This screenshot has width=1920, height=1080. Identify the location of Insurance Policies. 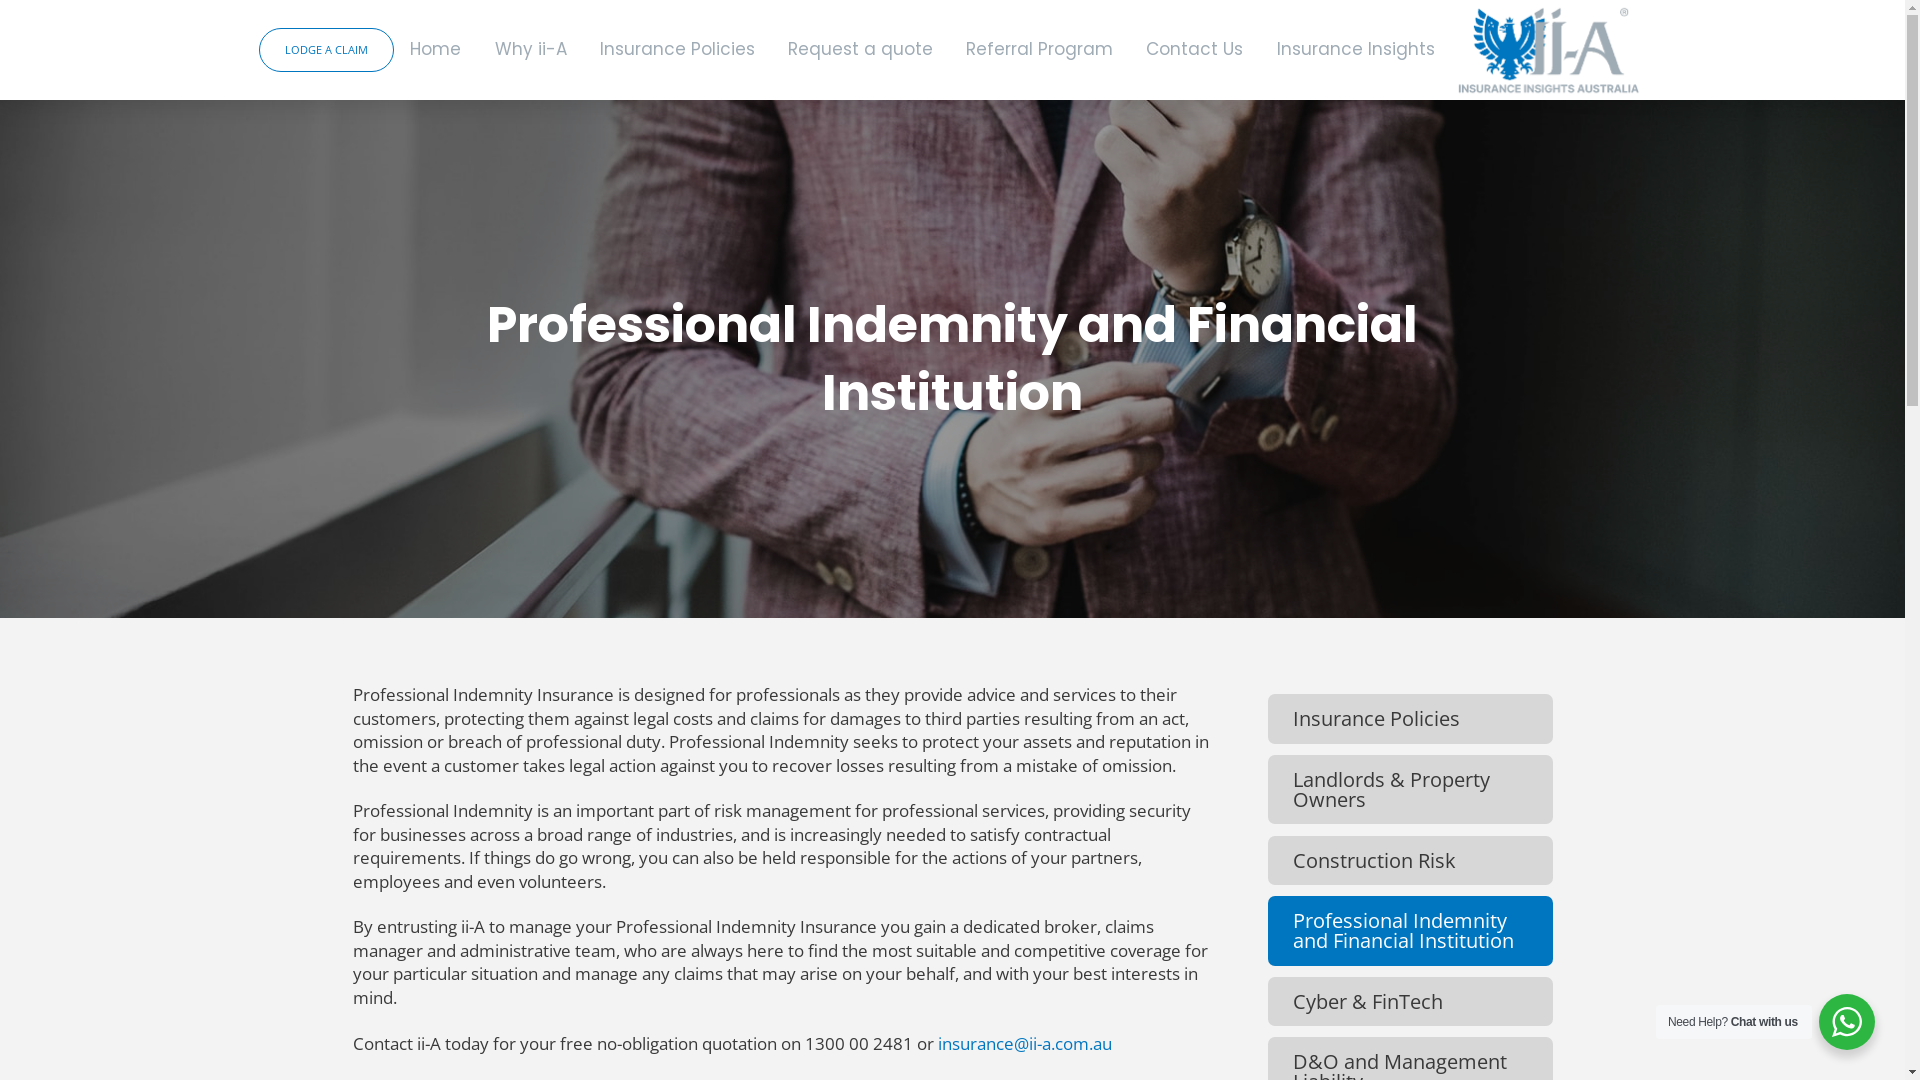
(1410, 719).